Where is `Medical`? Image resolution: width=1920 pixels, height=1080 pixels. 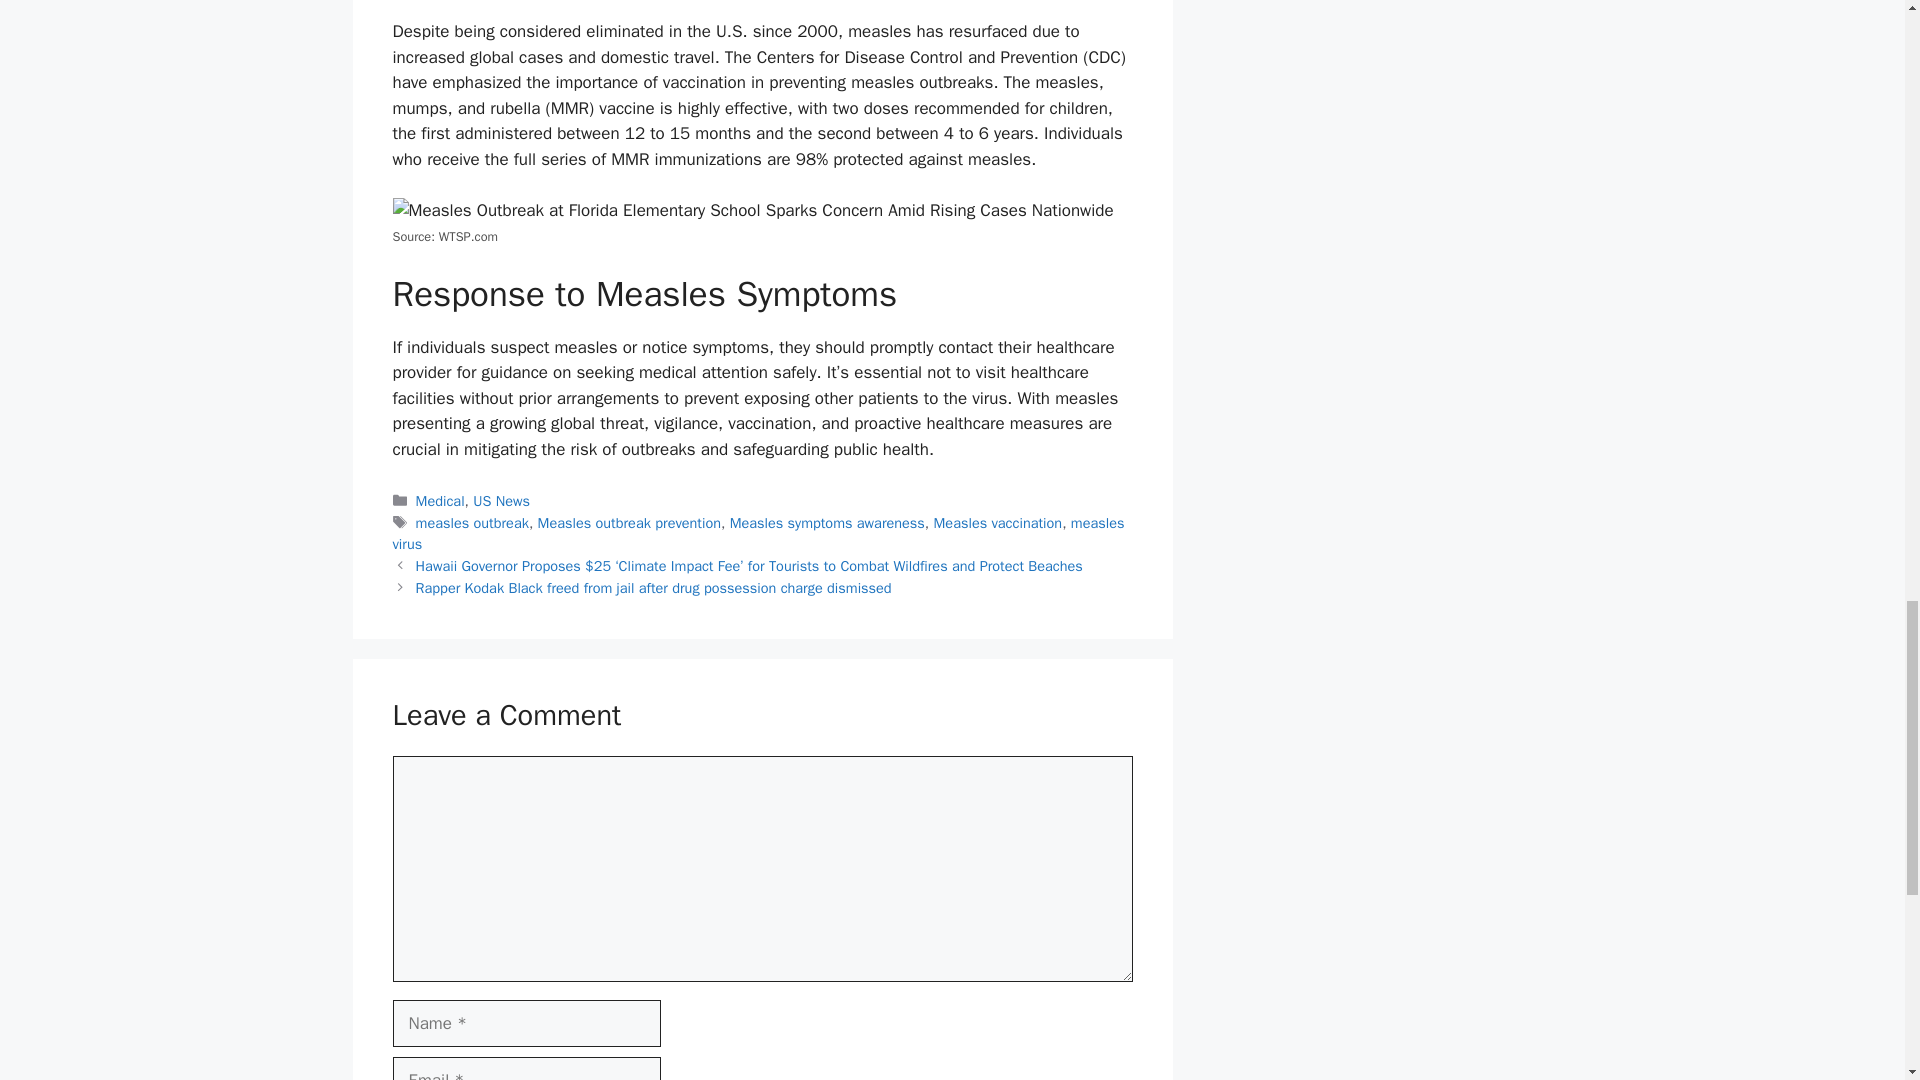
Medical is located at coordinates (440, 500).